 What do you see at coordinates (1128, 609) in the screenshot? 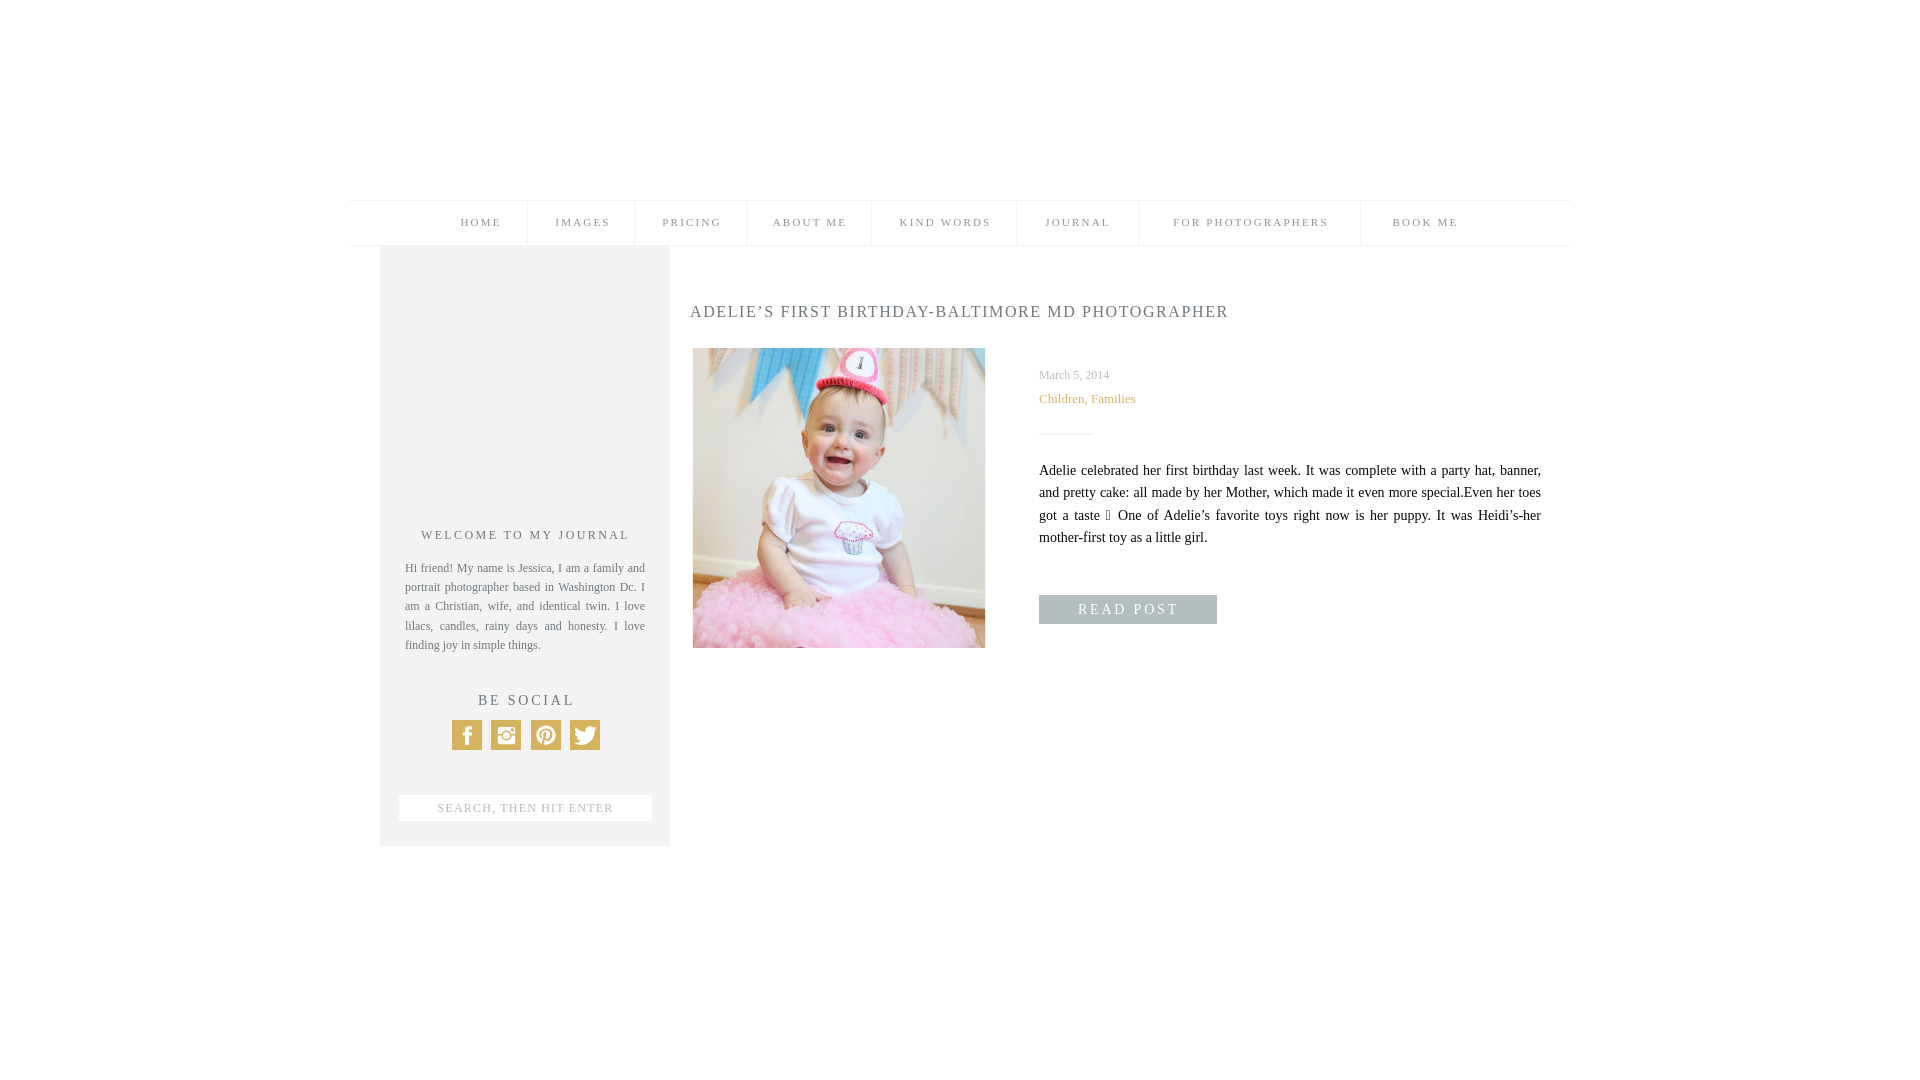
I see `READ POST` at bounding box center [1128, 609].